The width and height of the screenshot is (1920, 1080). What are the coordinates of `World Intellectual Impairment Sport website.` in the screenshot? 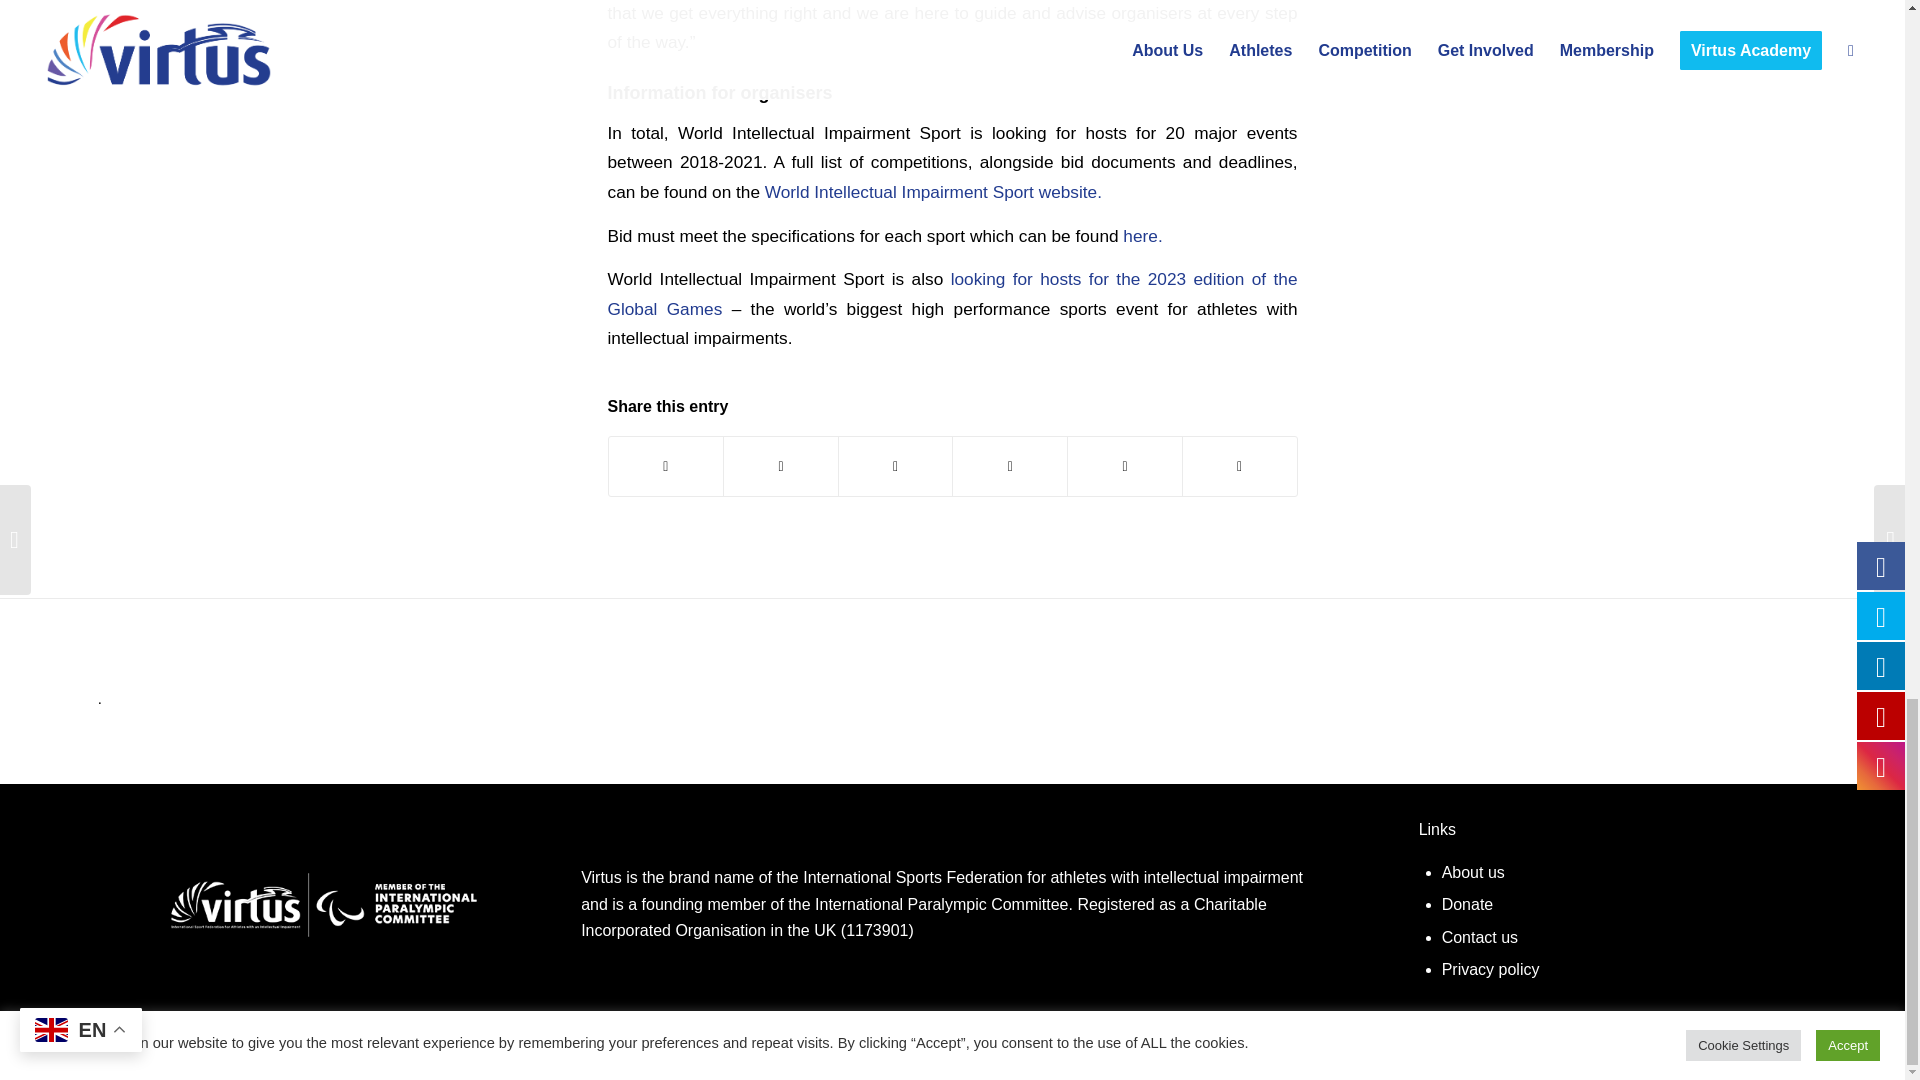 It's located at (933, 192).